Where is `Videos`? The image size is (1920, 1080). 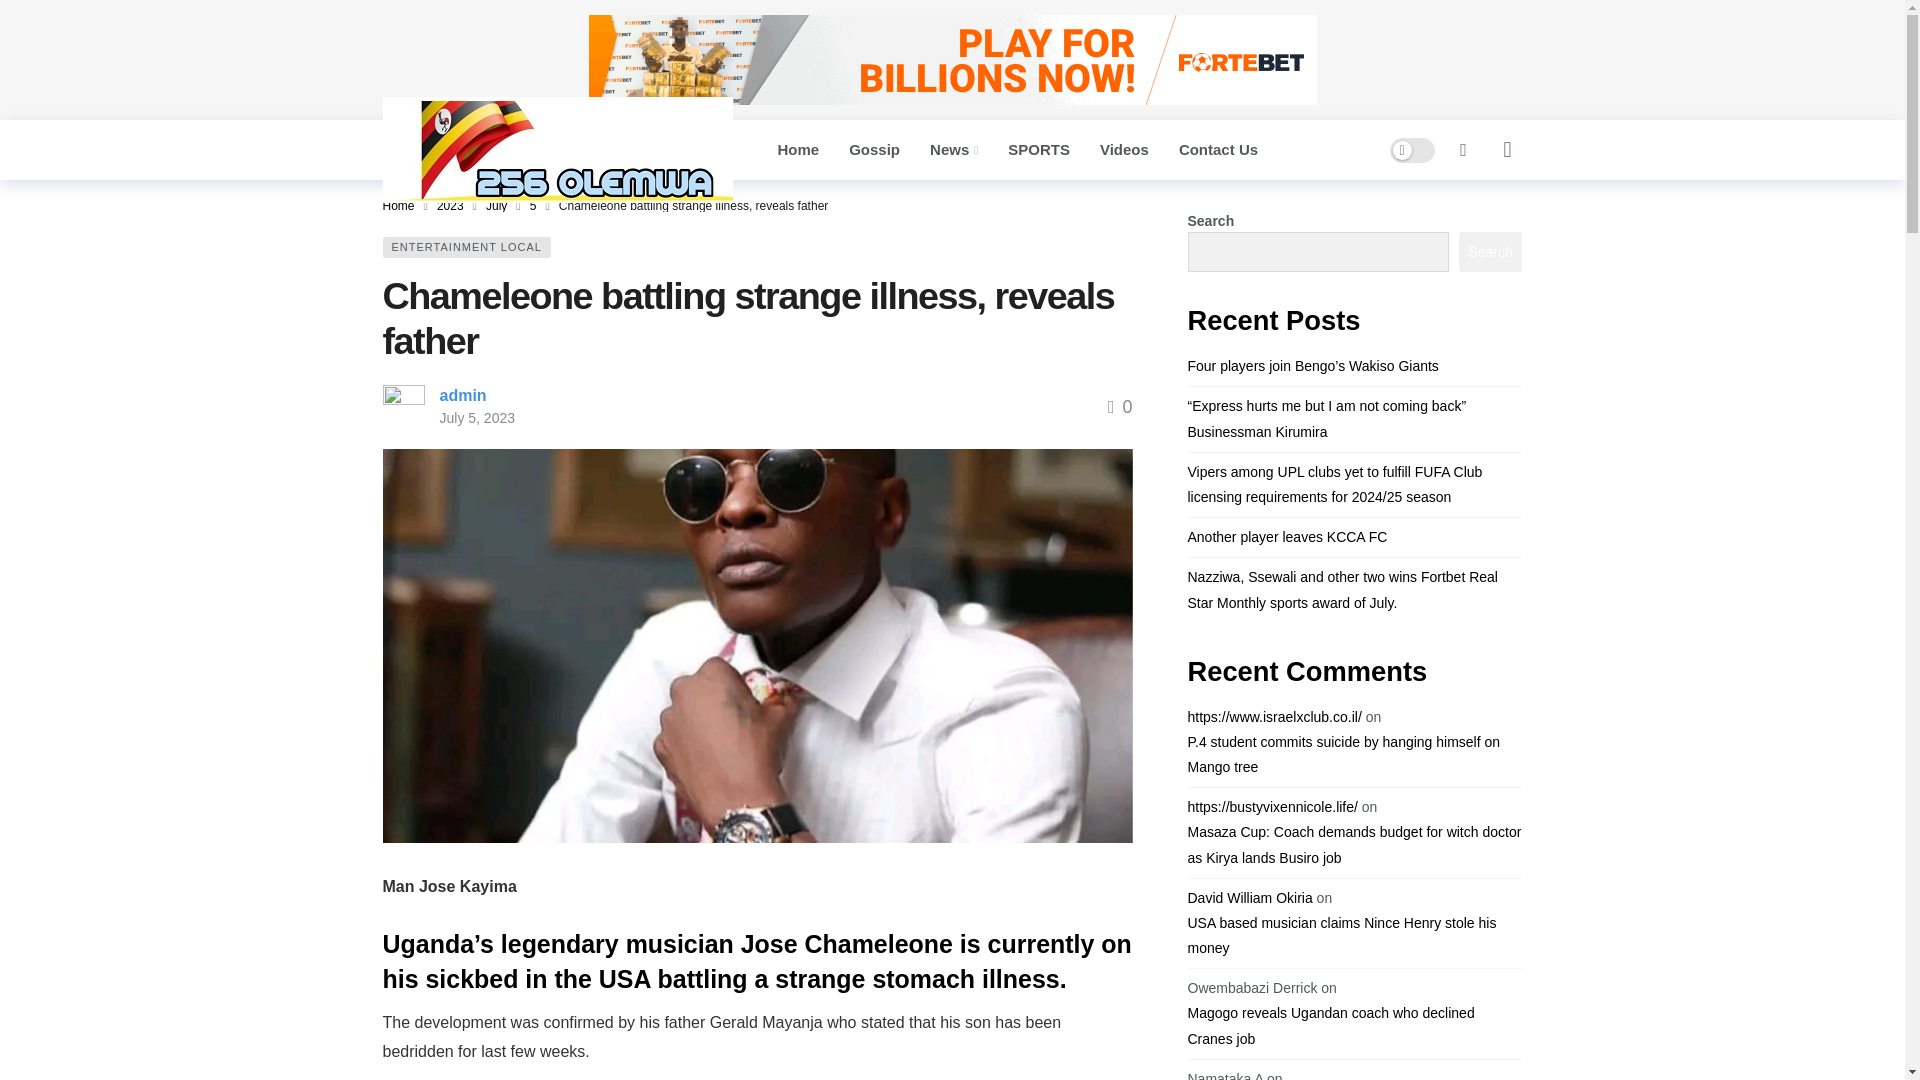 Videos is located at coordinates (1124, 150).